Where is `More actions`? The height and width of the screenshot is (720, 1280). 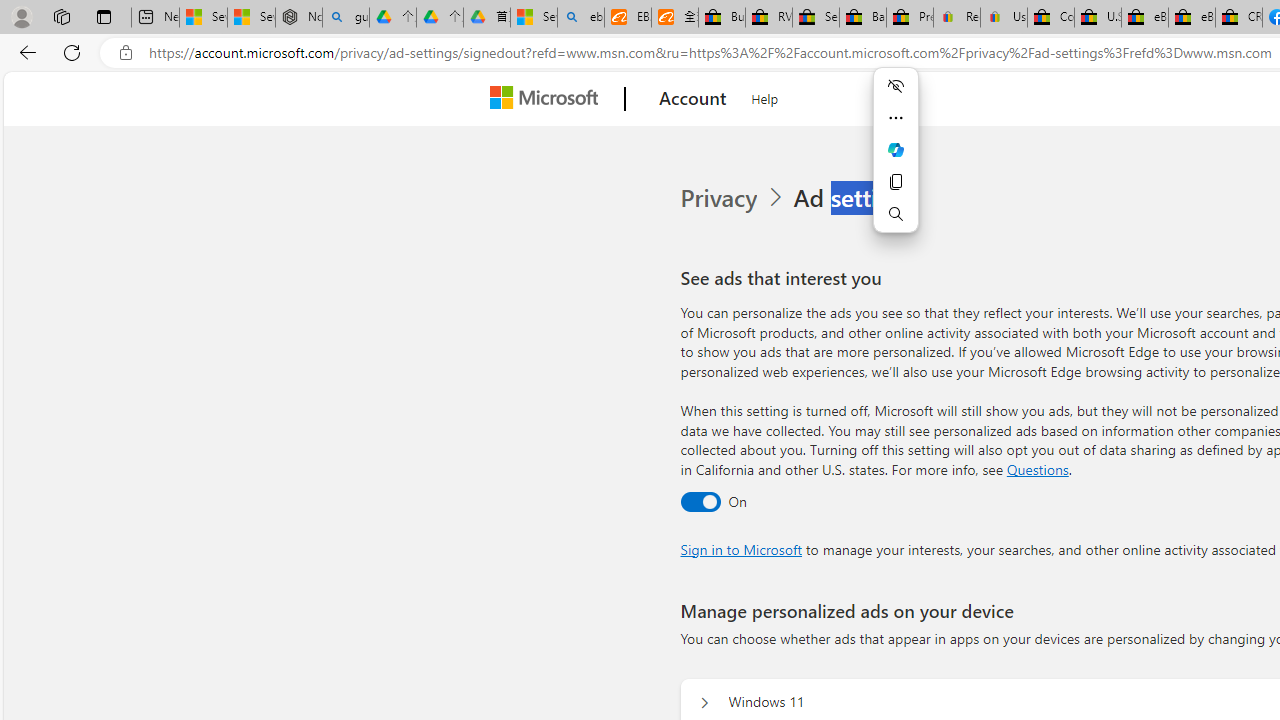 More actions is located at coordinates (896, 118).